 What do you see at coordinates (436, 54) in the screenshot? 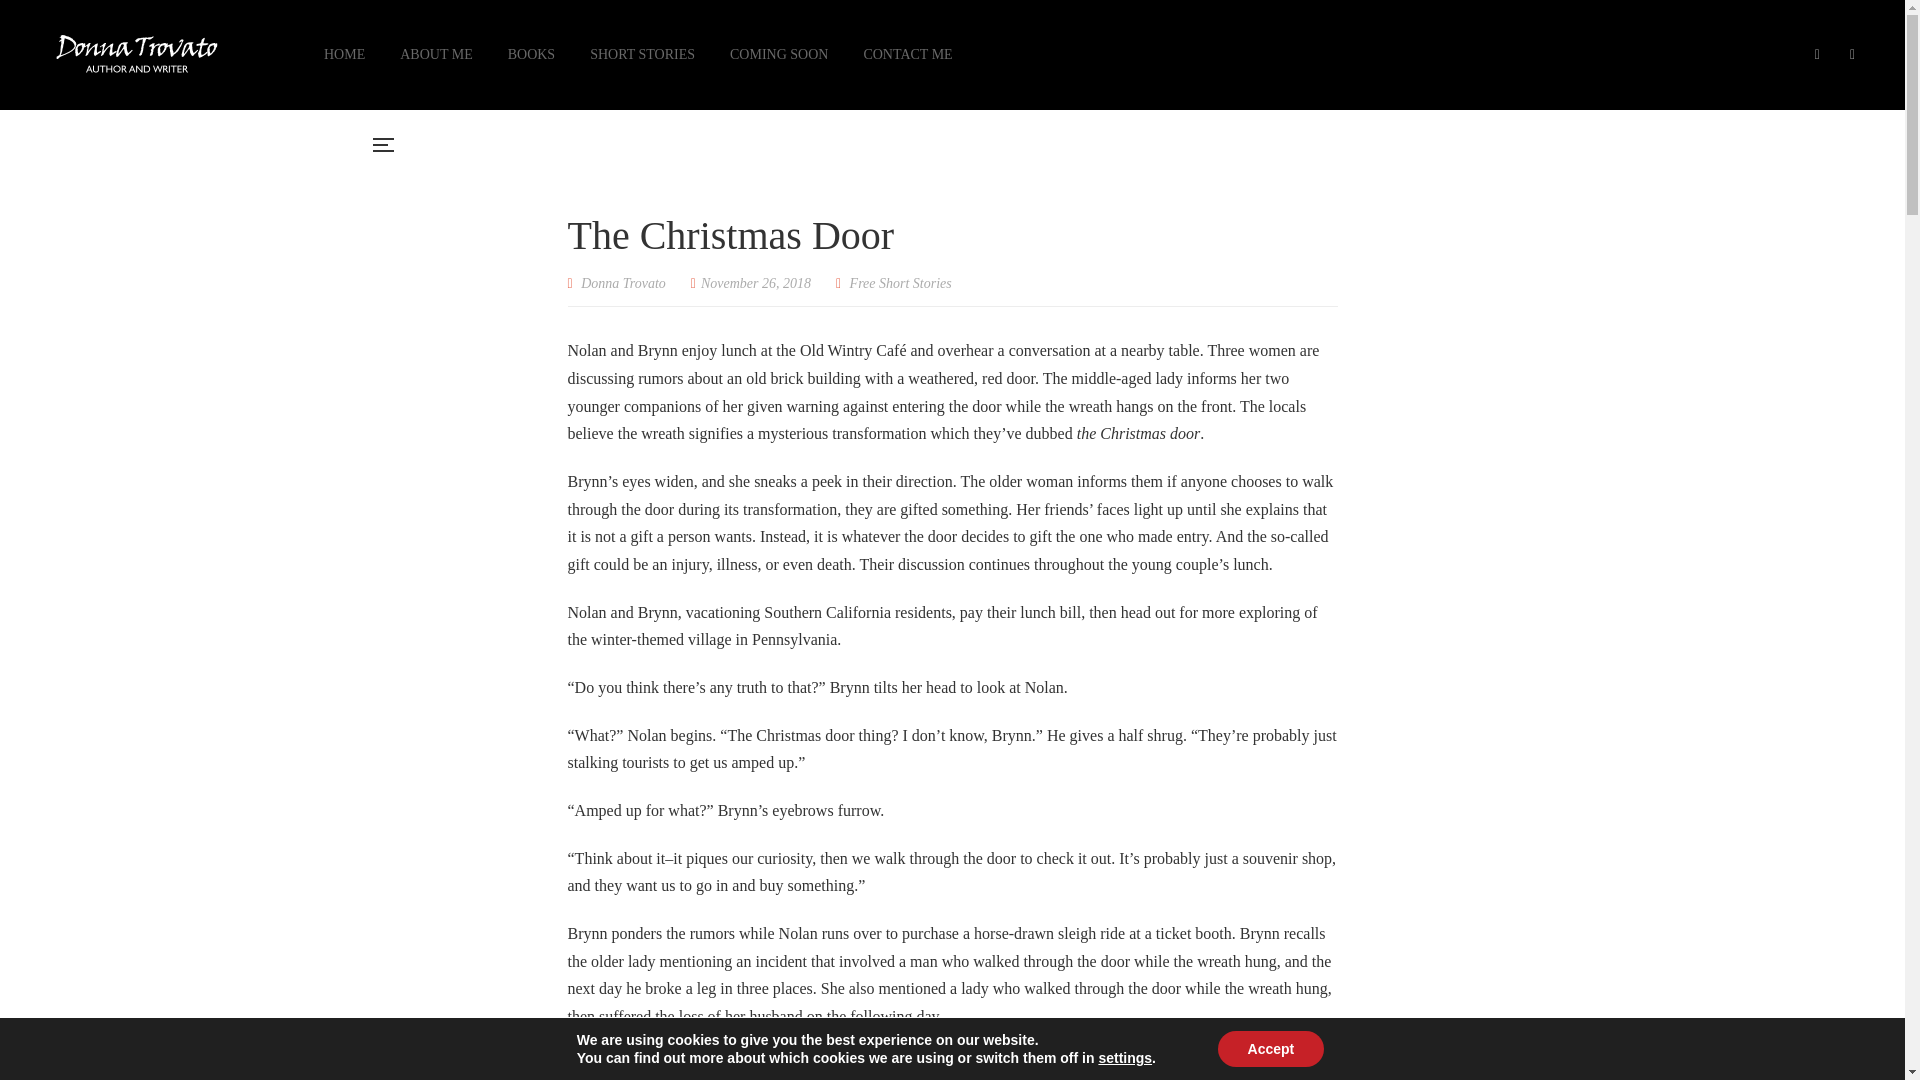
I see `ABOUT ME` at bounding box center [436, 54].